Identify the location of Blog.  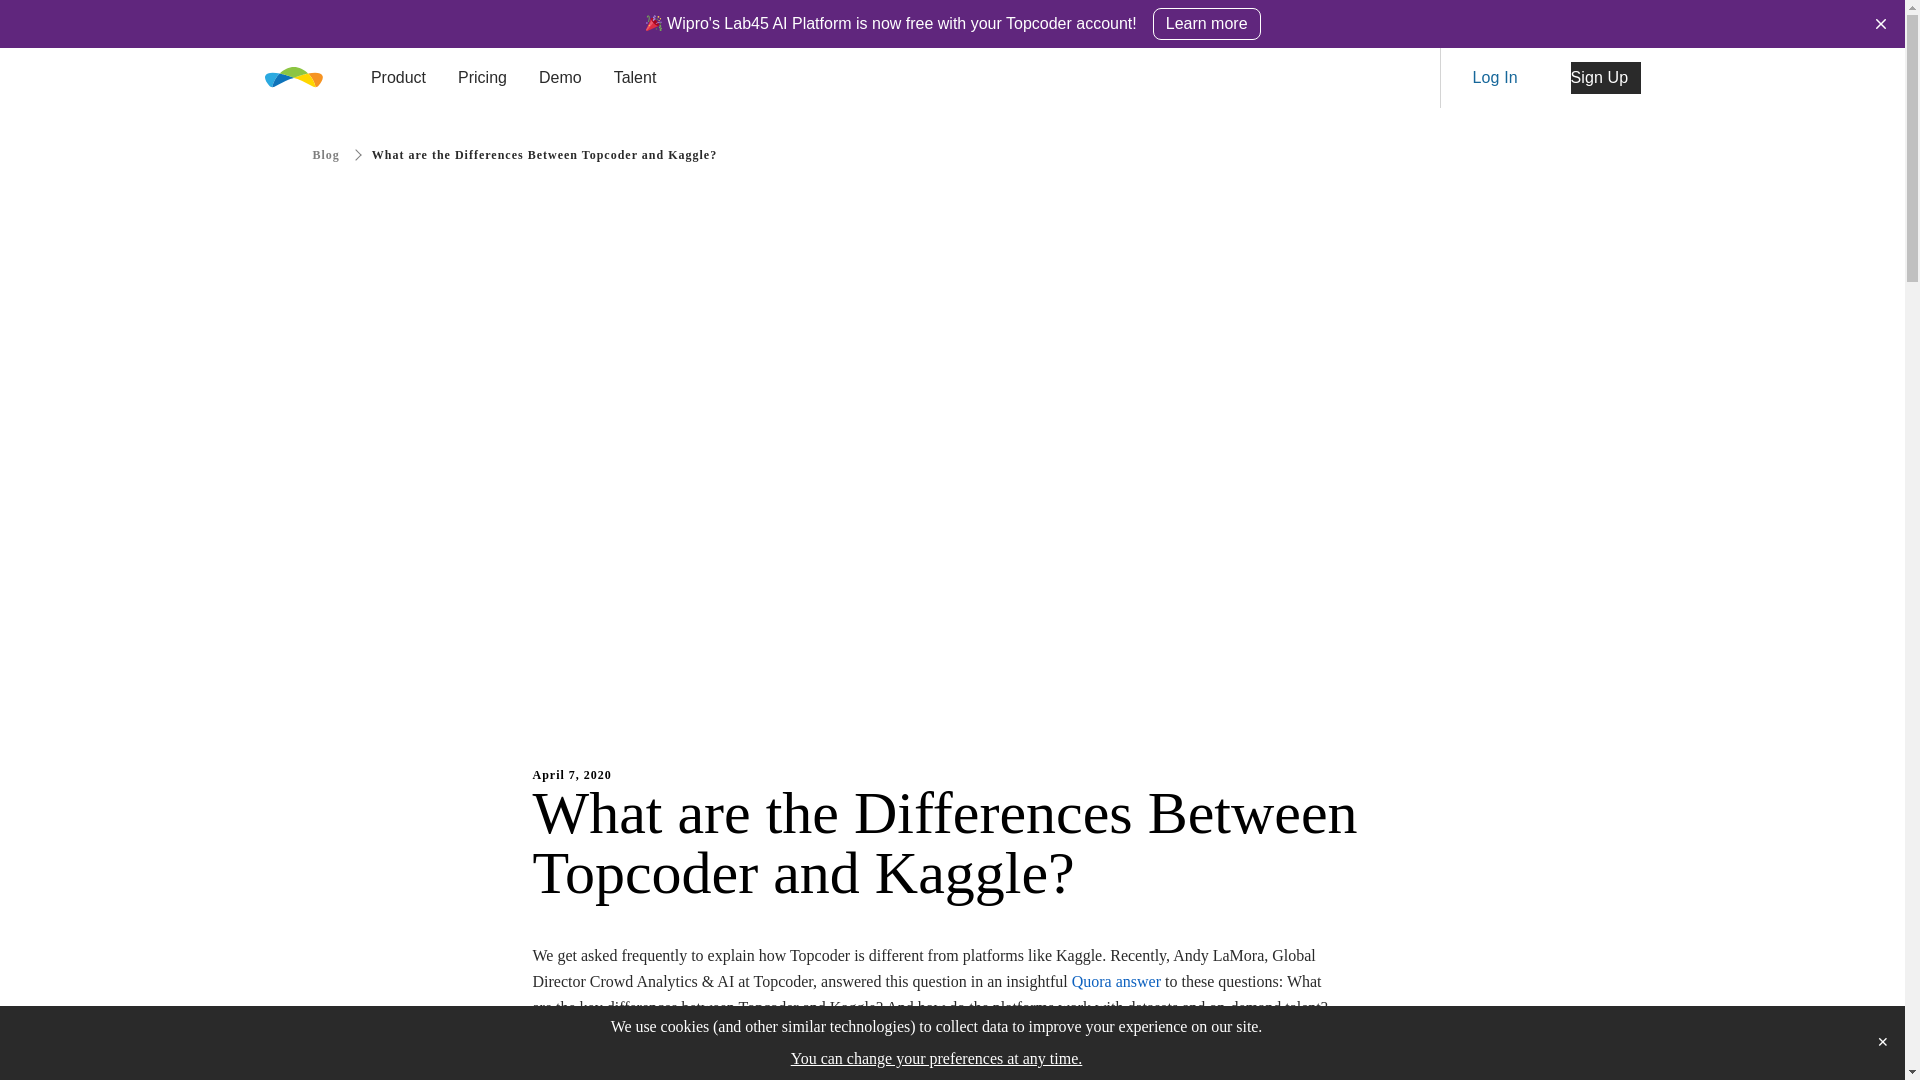
(340, 154).